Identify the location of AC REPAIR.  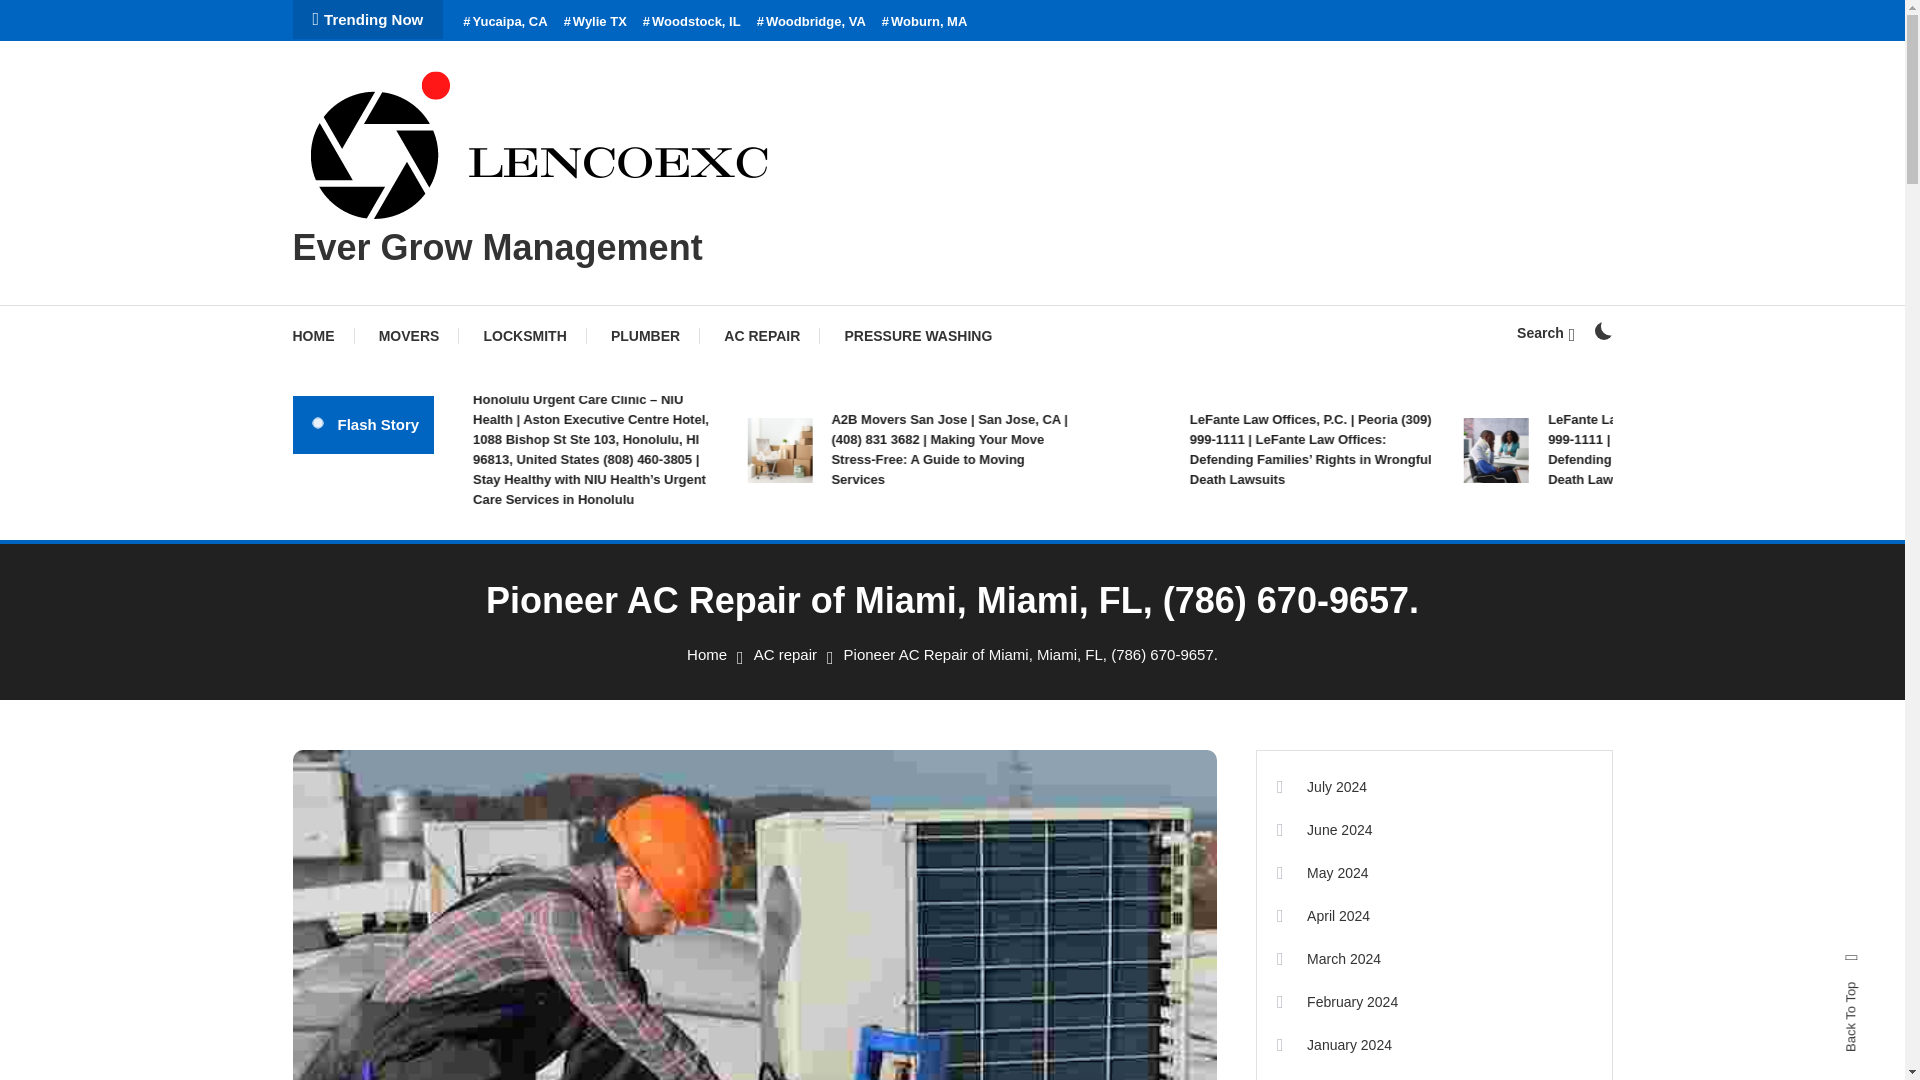
(762, 336).